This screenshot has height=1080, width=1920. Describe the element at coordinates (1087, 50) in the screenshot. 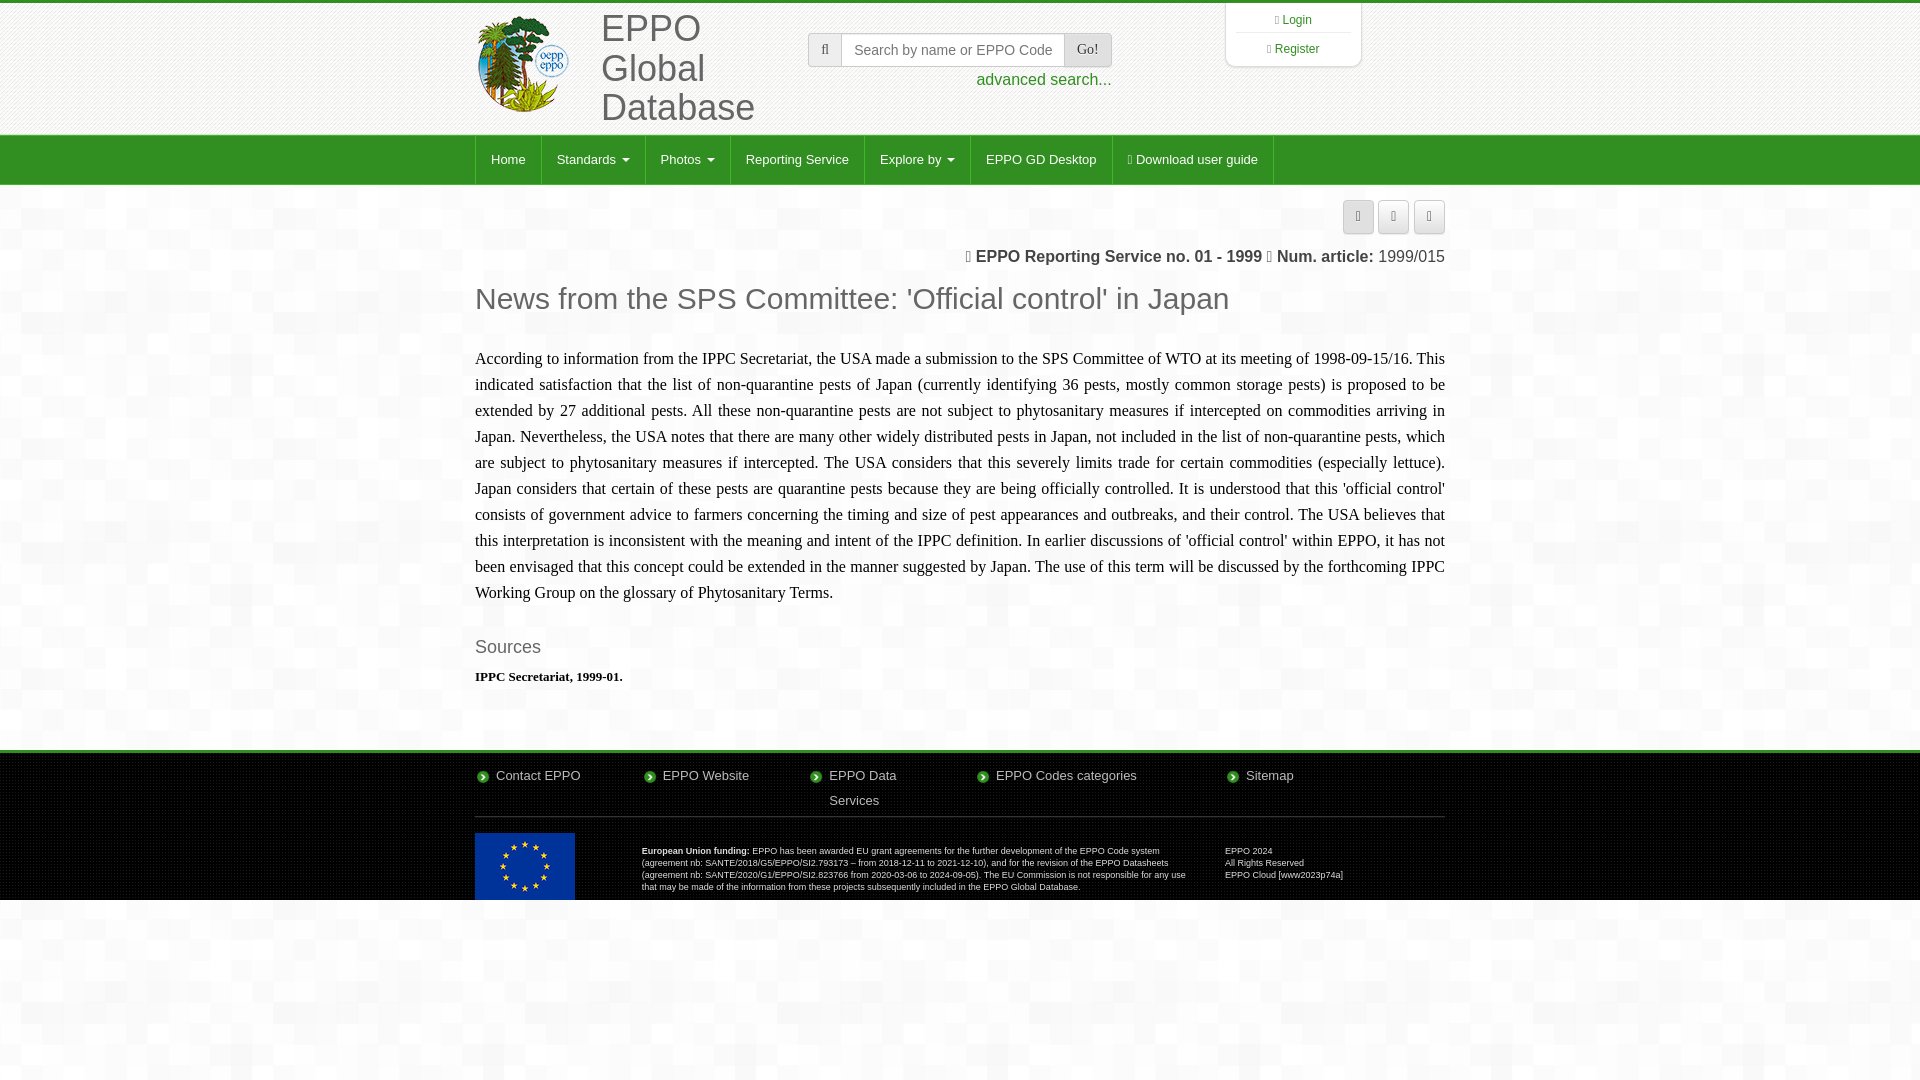

I see `Go!` at that location.